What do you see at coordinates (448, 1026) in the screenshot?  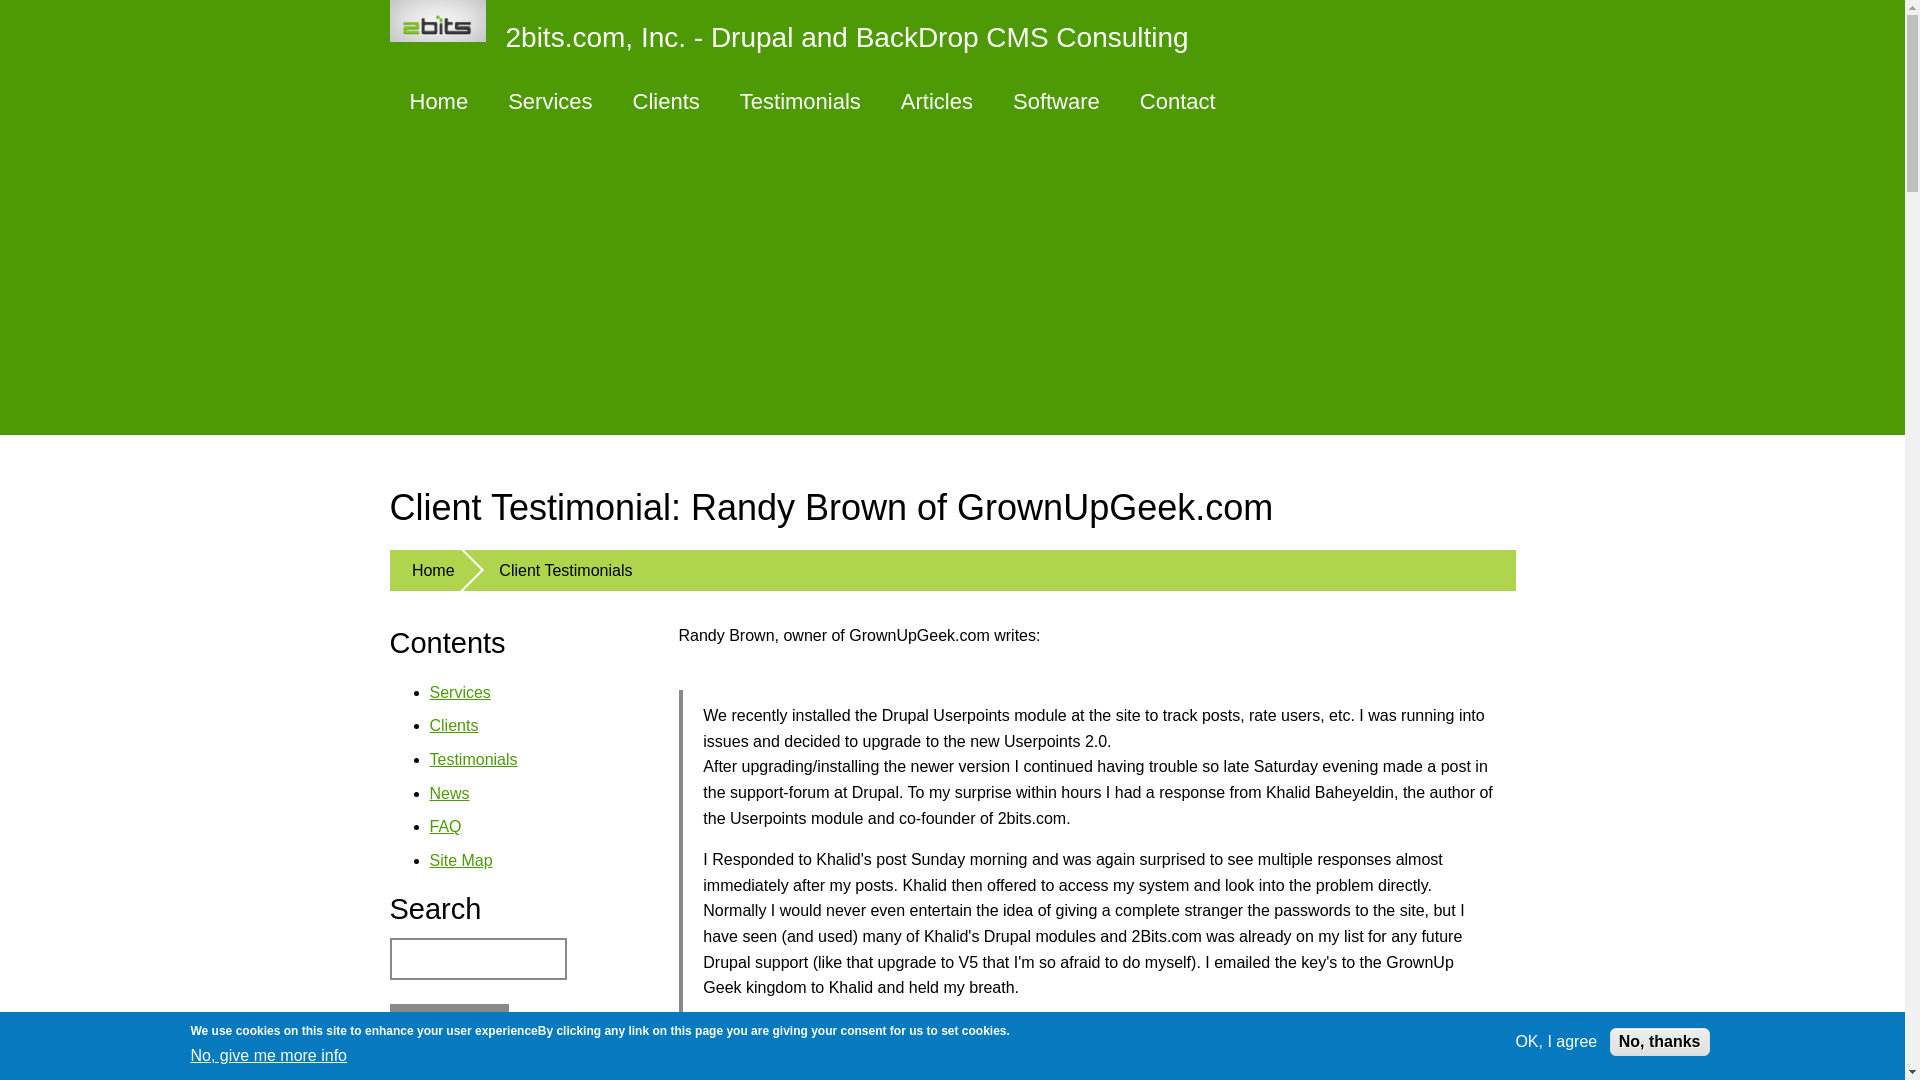 I see `Search` at bounding box center [448, 1026].